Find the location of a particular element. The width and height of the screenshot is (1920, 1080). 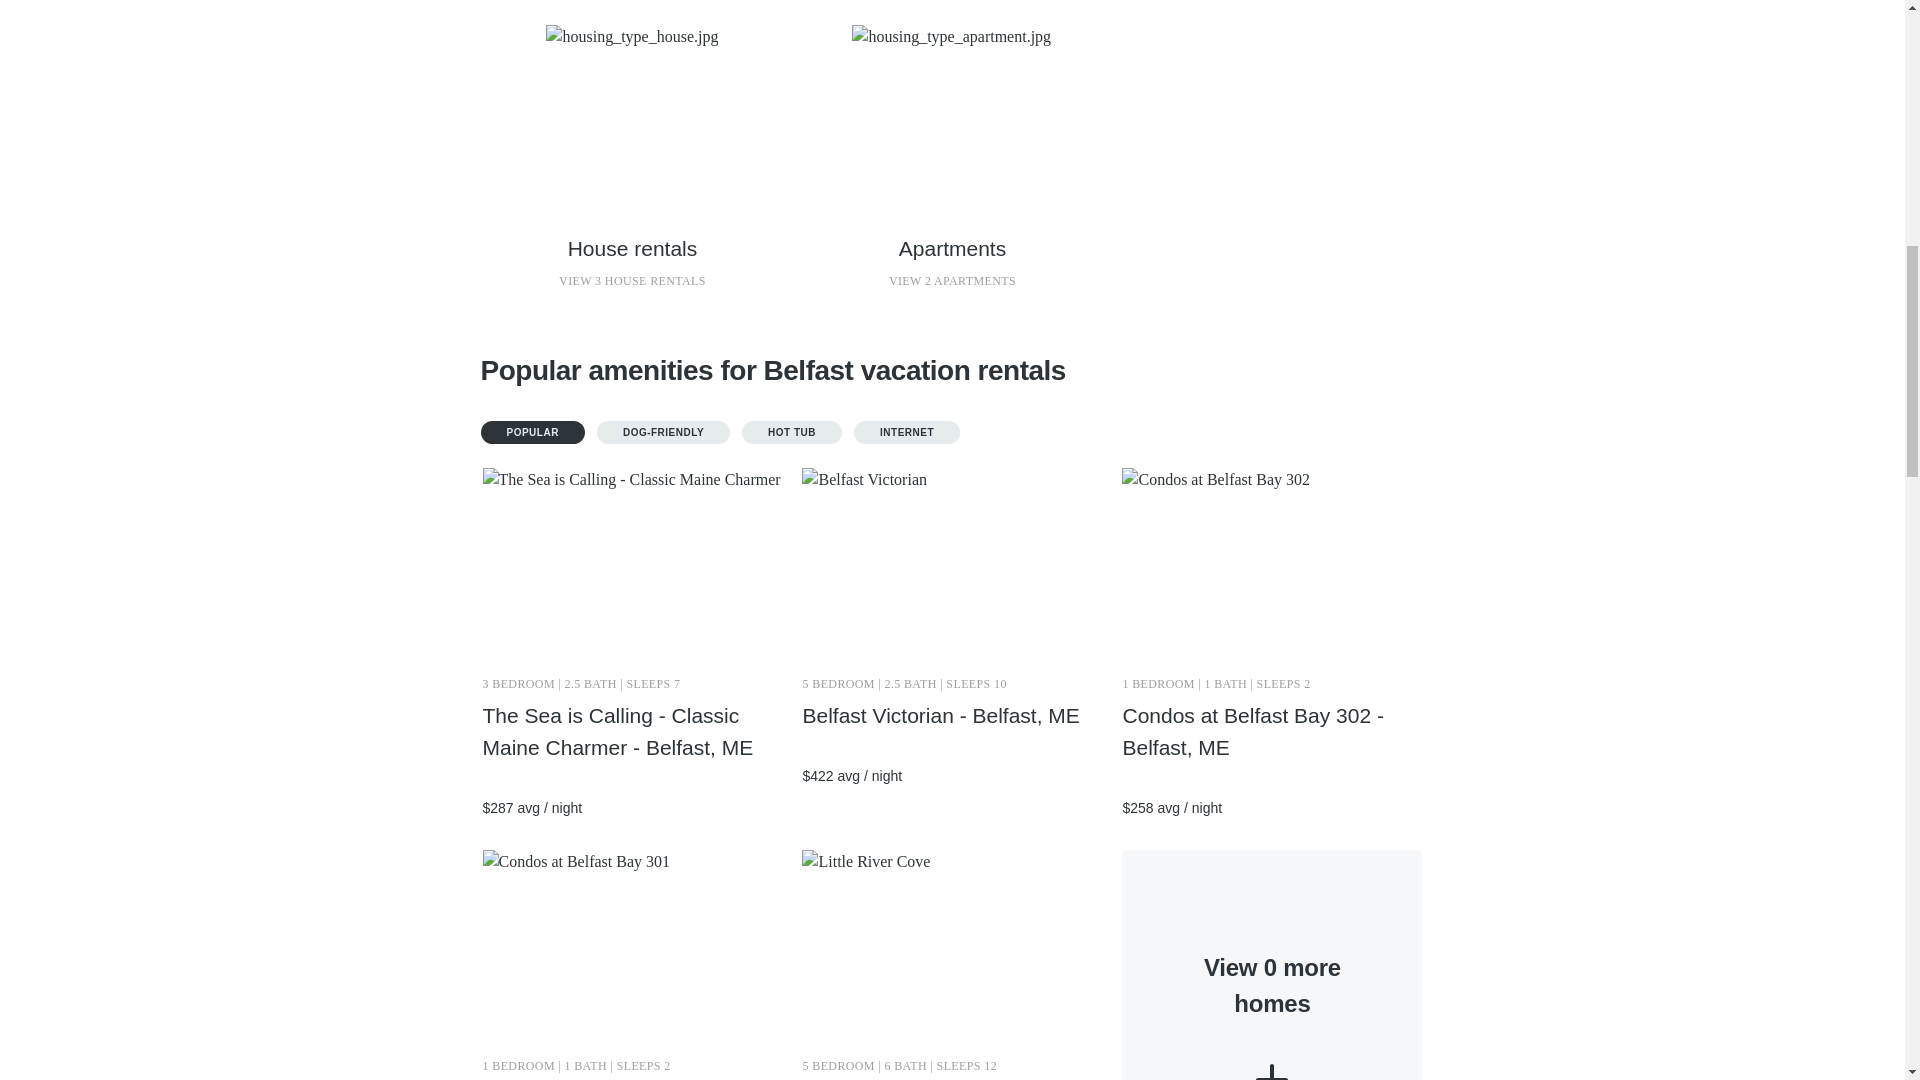

INTERNET is located at coordinates (951, 160).